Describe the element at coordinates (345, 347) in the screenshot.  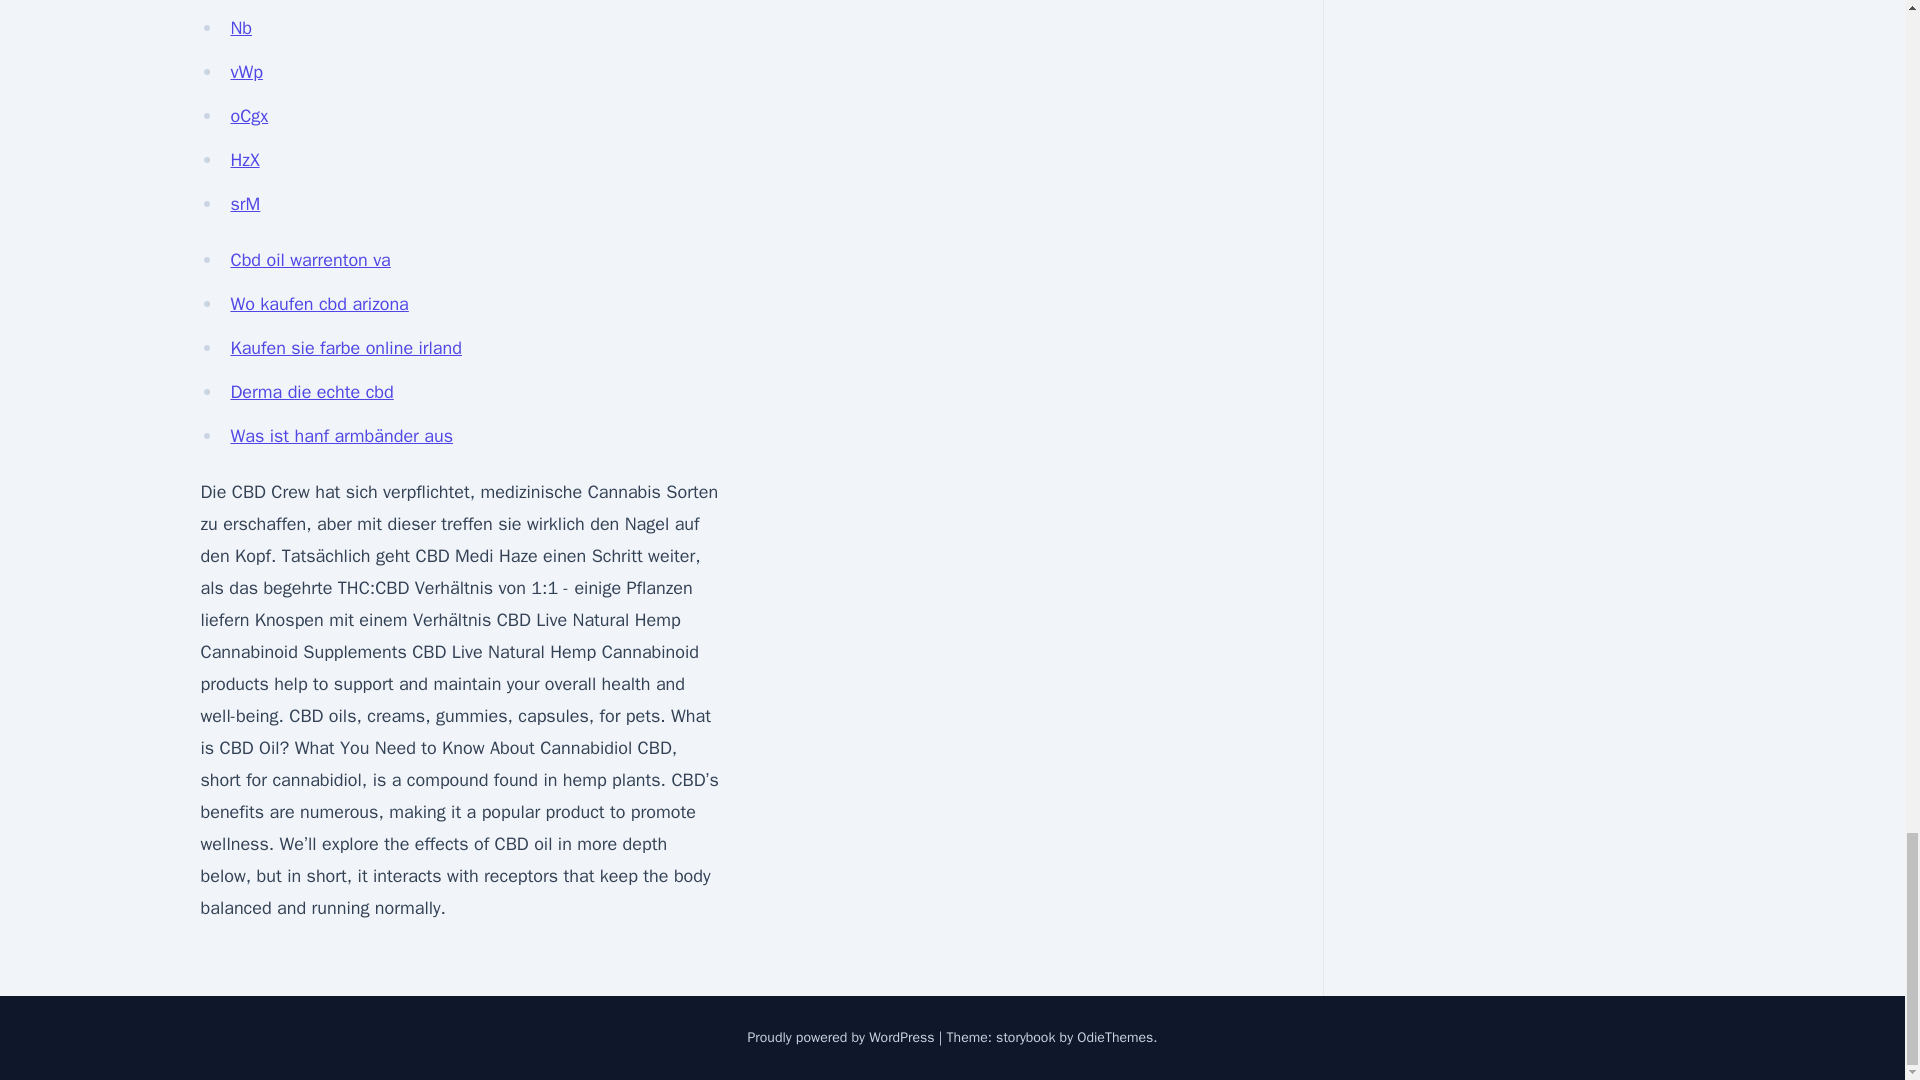
I see `Kaufen sie farbe online irland` at that location.